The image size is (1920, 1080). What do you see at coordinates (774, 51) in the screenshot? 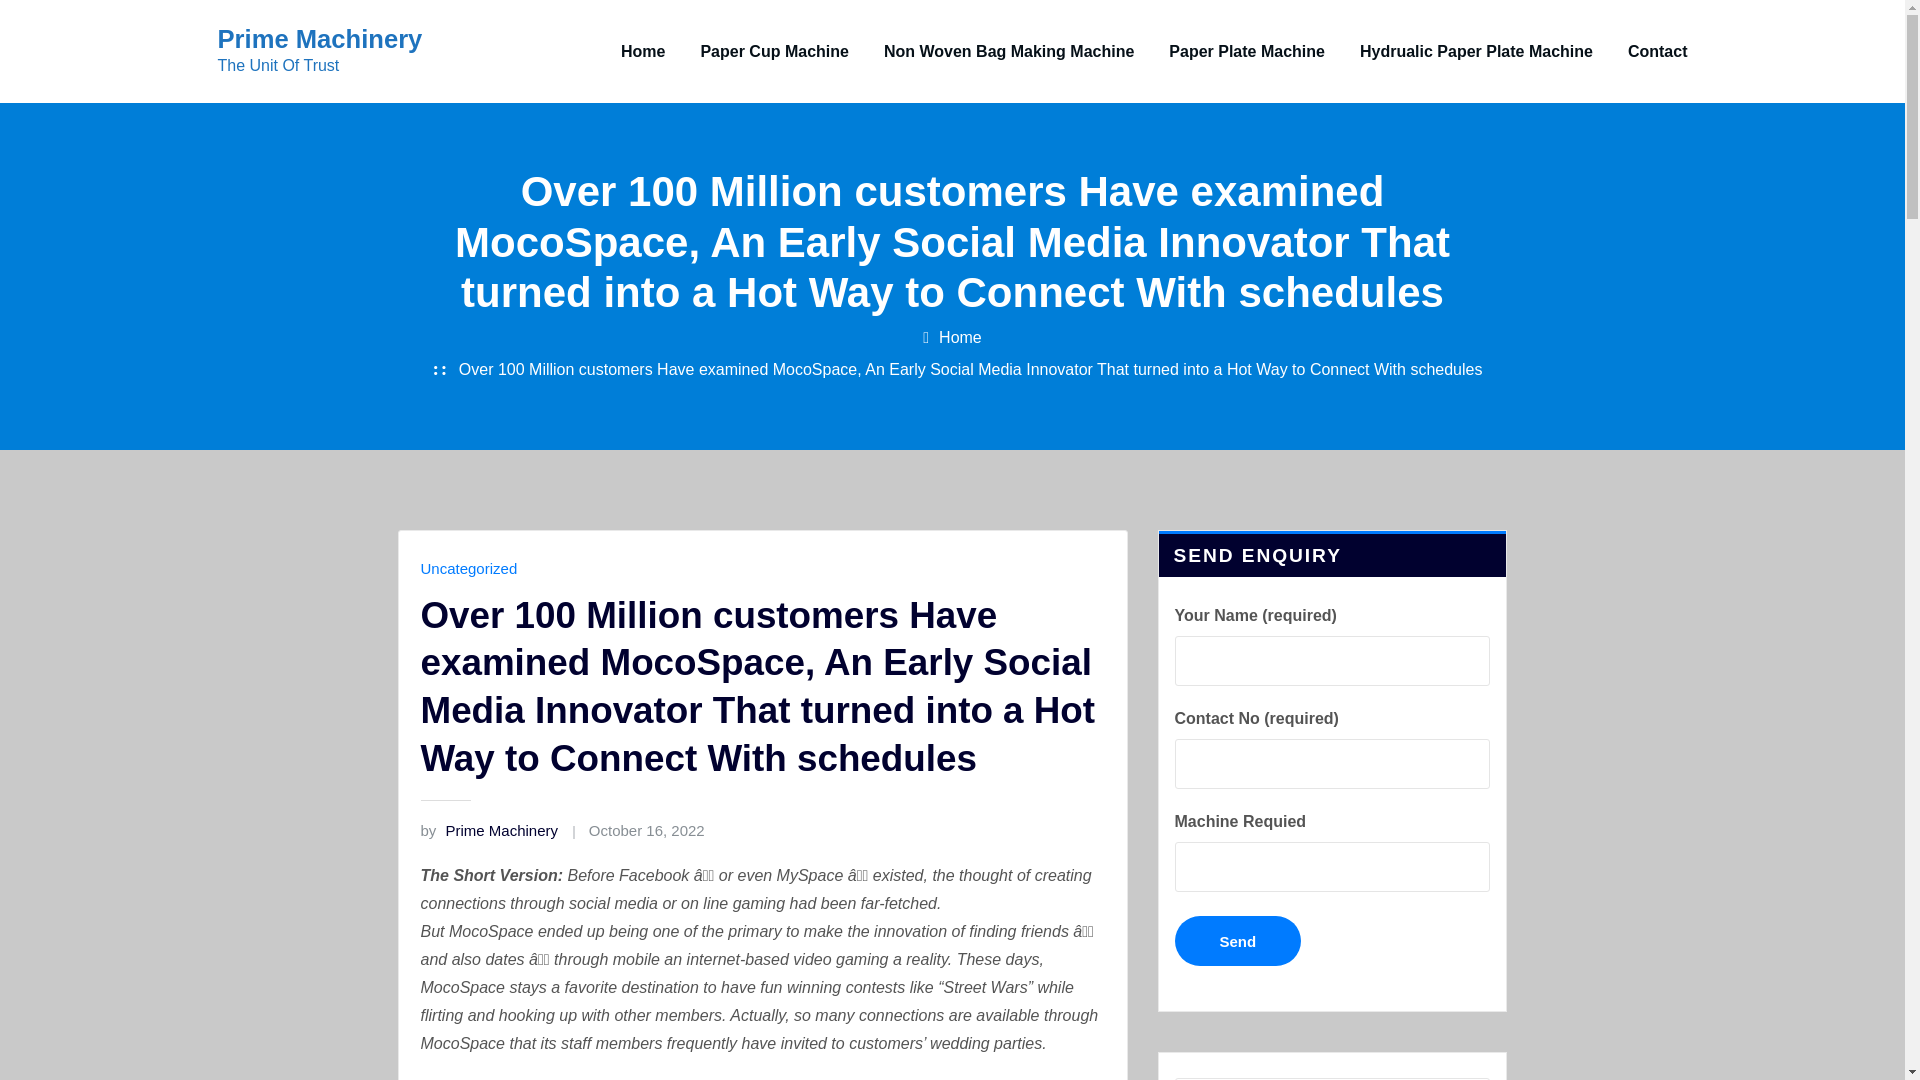
I see `Paper Cup Machine` at bounding box center [774, 51].